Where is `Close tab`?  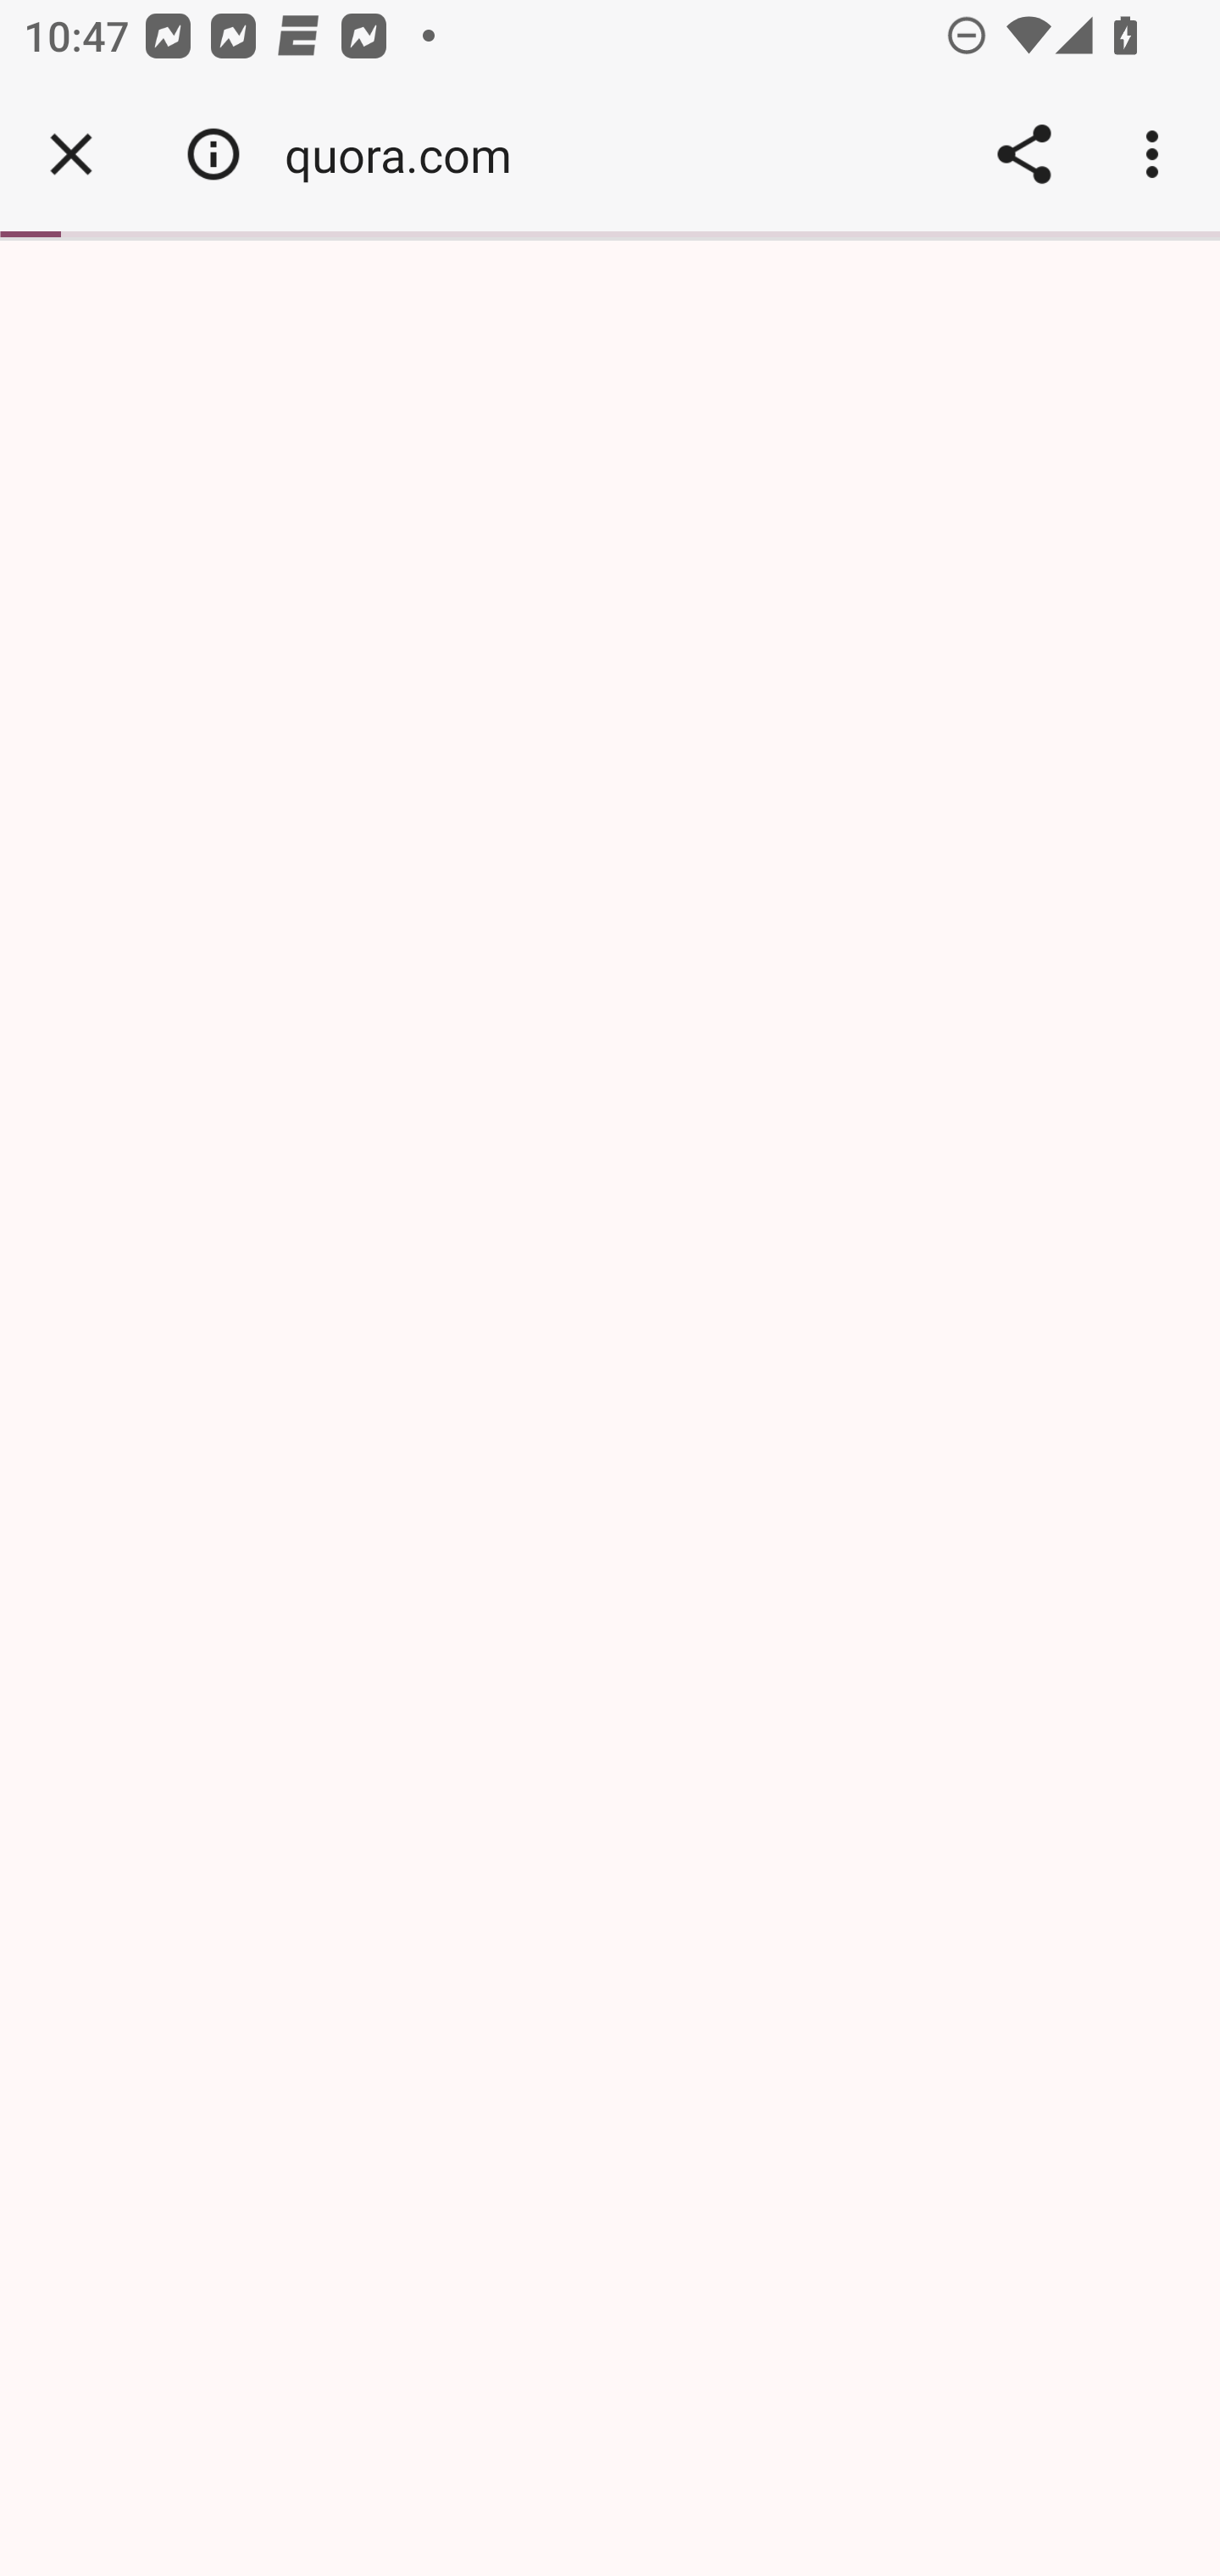
Close tab is located at coordinates (71, 154).